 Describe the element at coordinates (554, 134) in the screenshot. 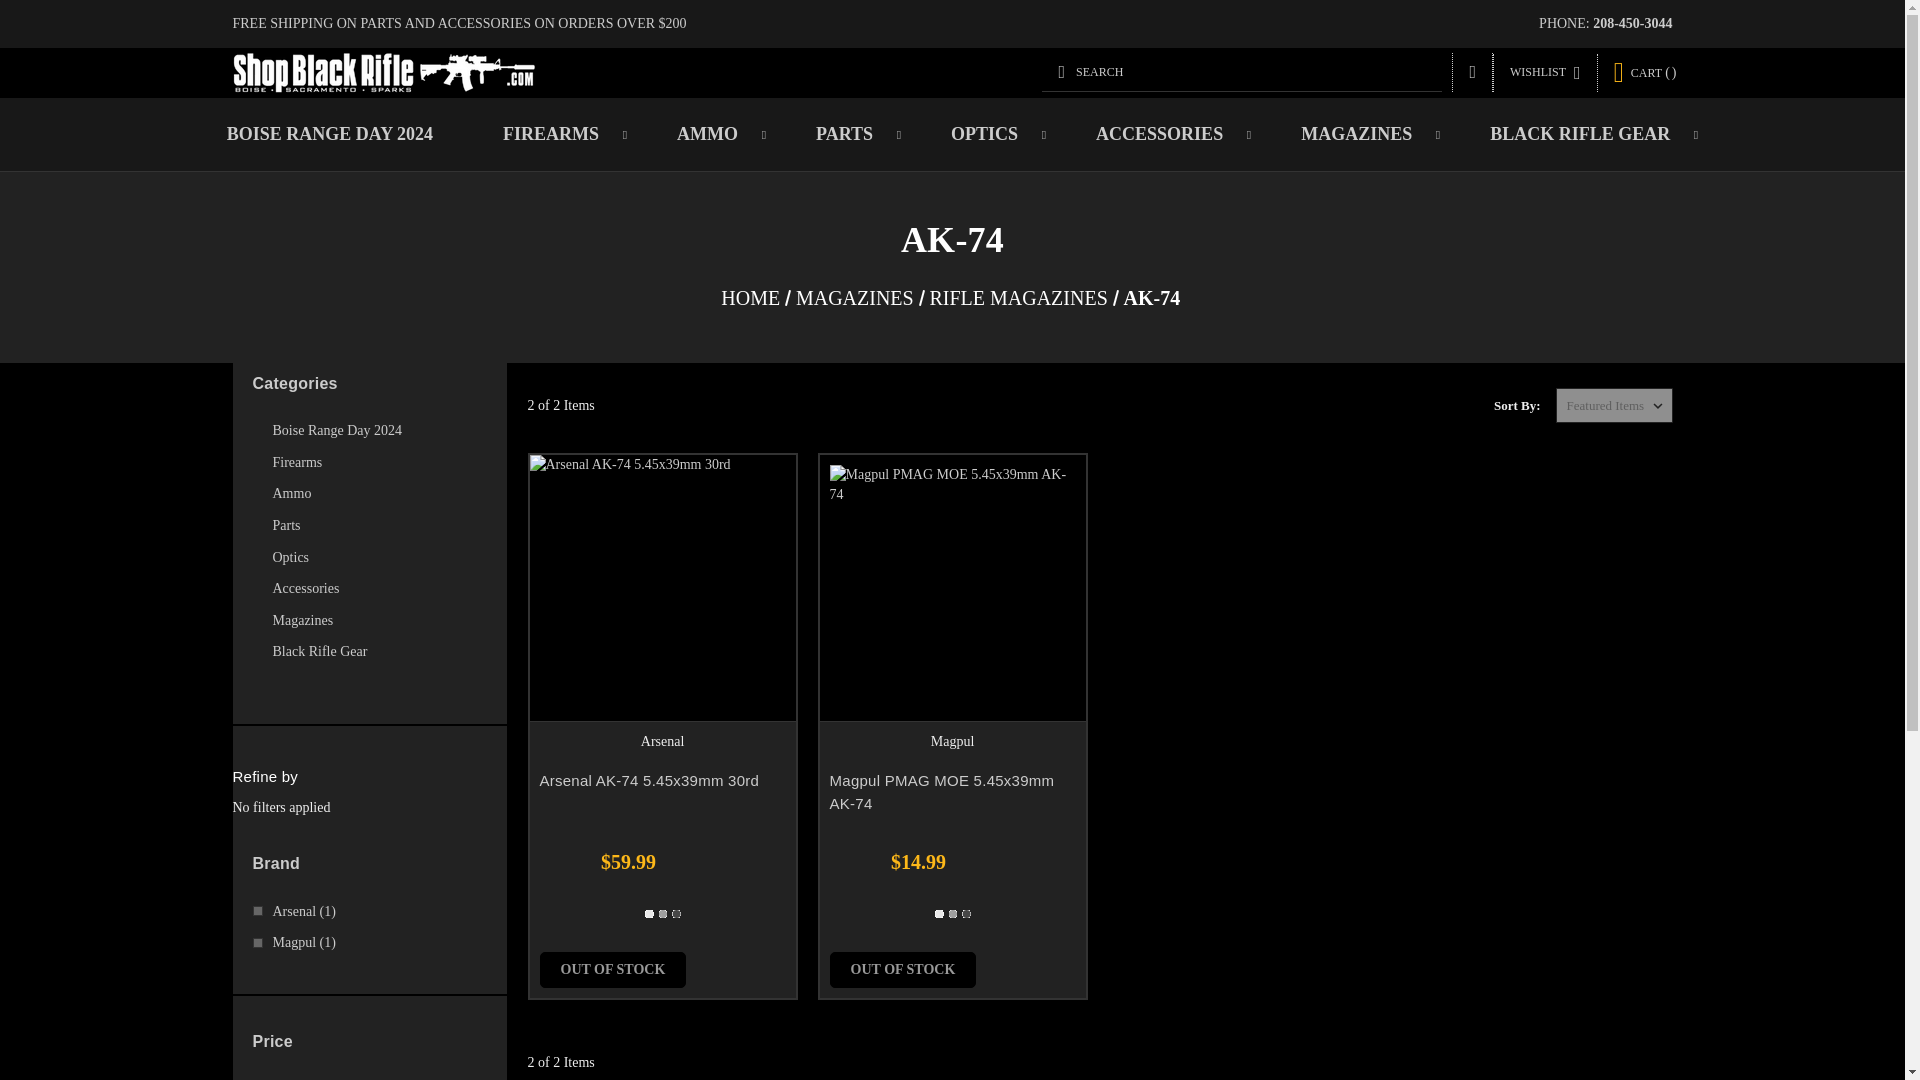

I see `FIREARMS` at that location.